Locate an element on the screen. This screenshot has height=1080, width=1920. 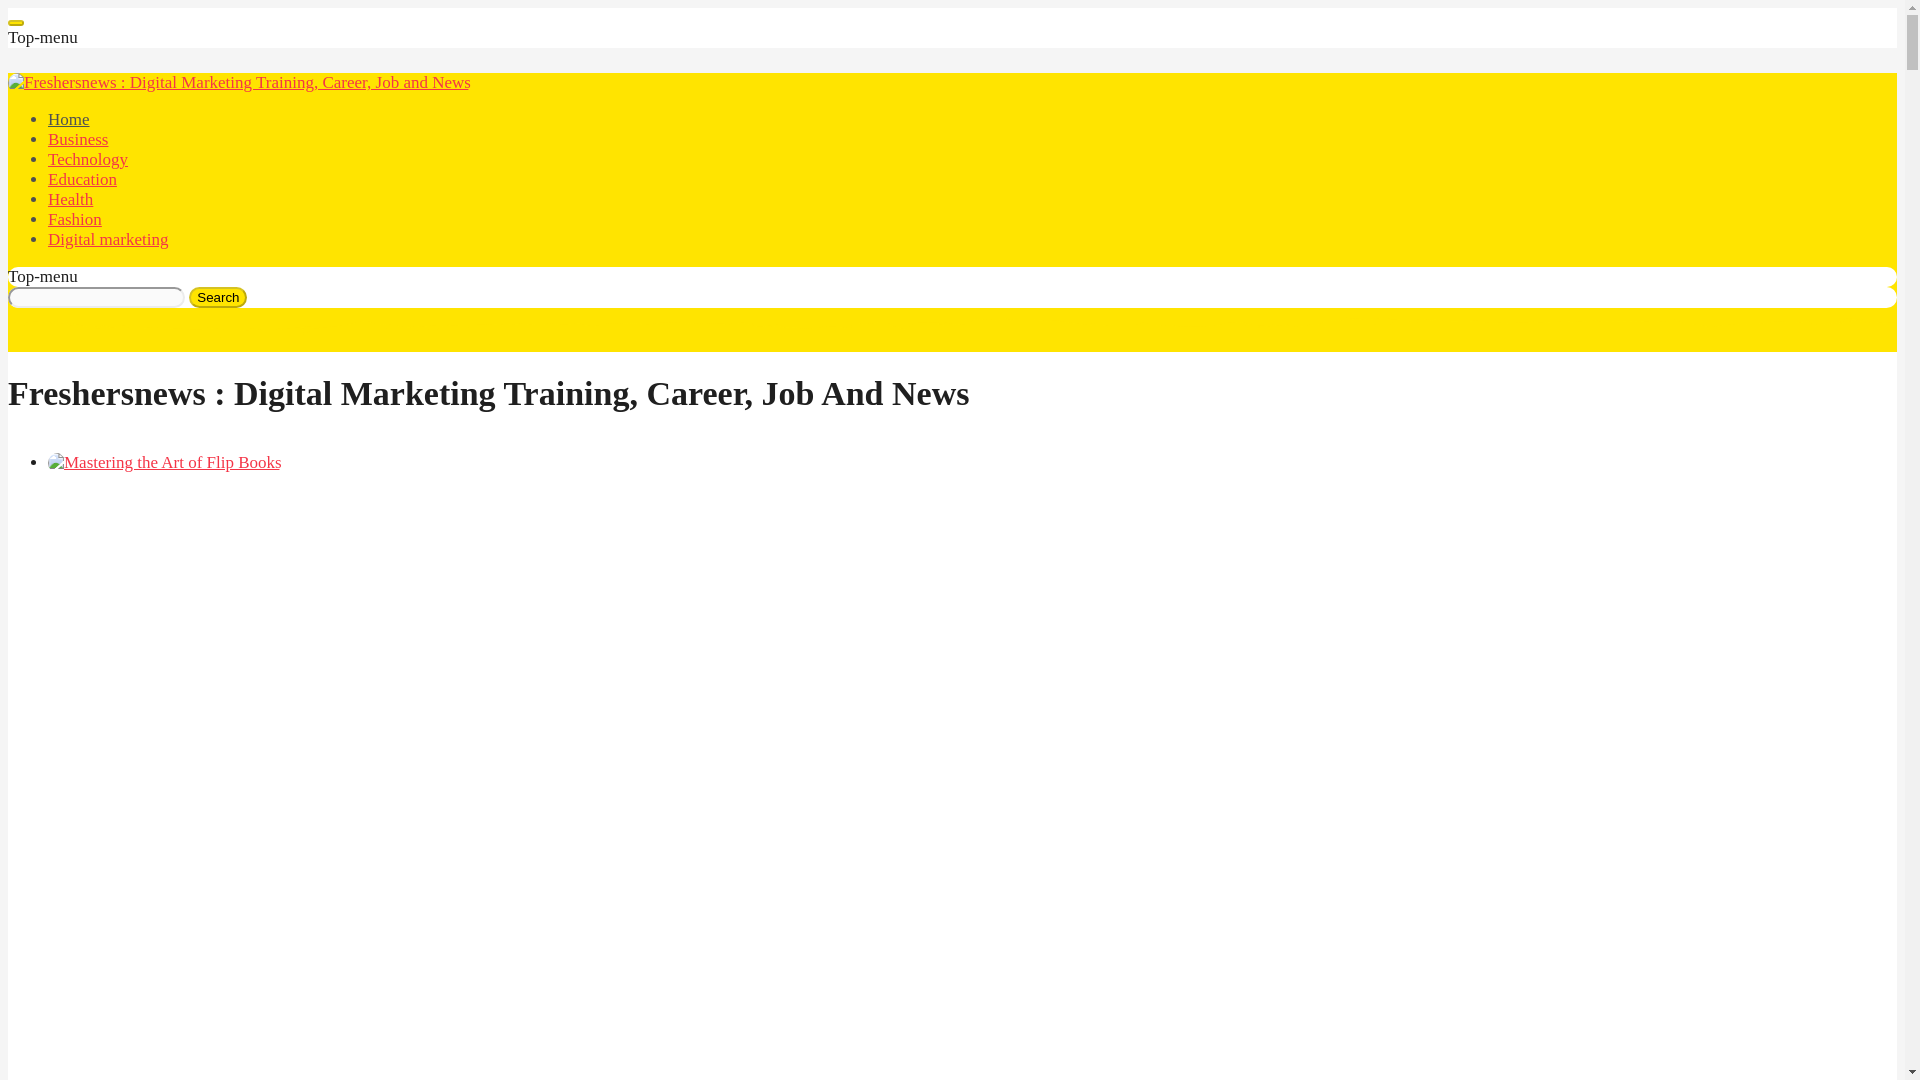
Education is located at coordinates (82, 179).